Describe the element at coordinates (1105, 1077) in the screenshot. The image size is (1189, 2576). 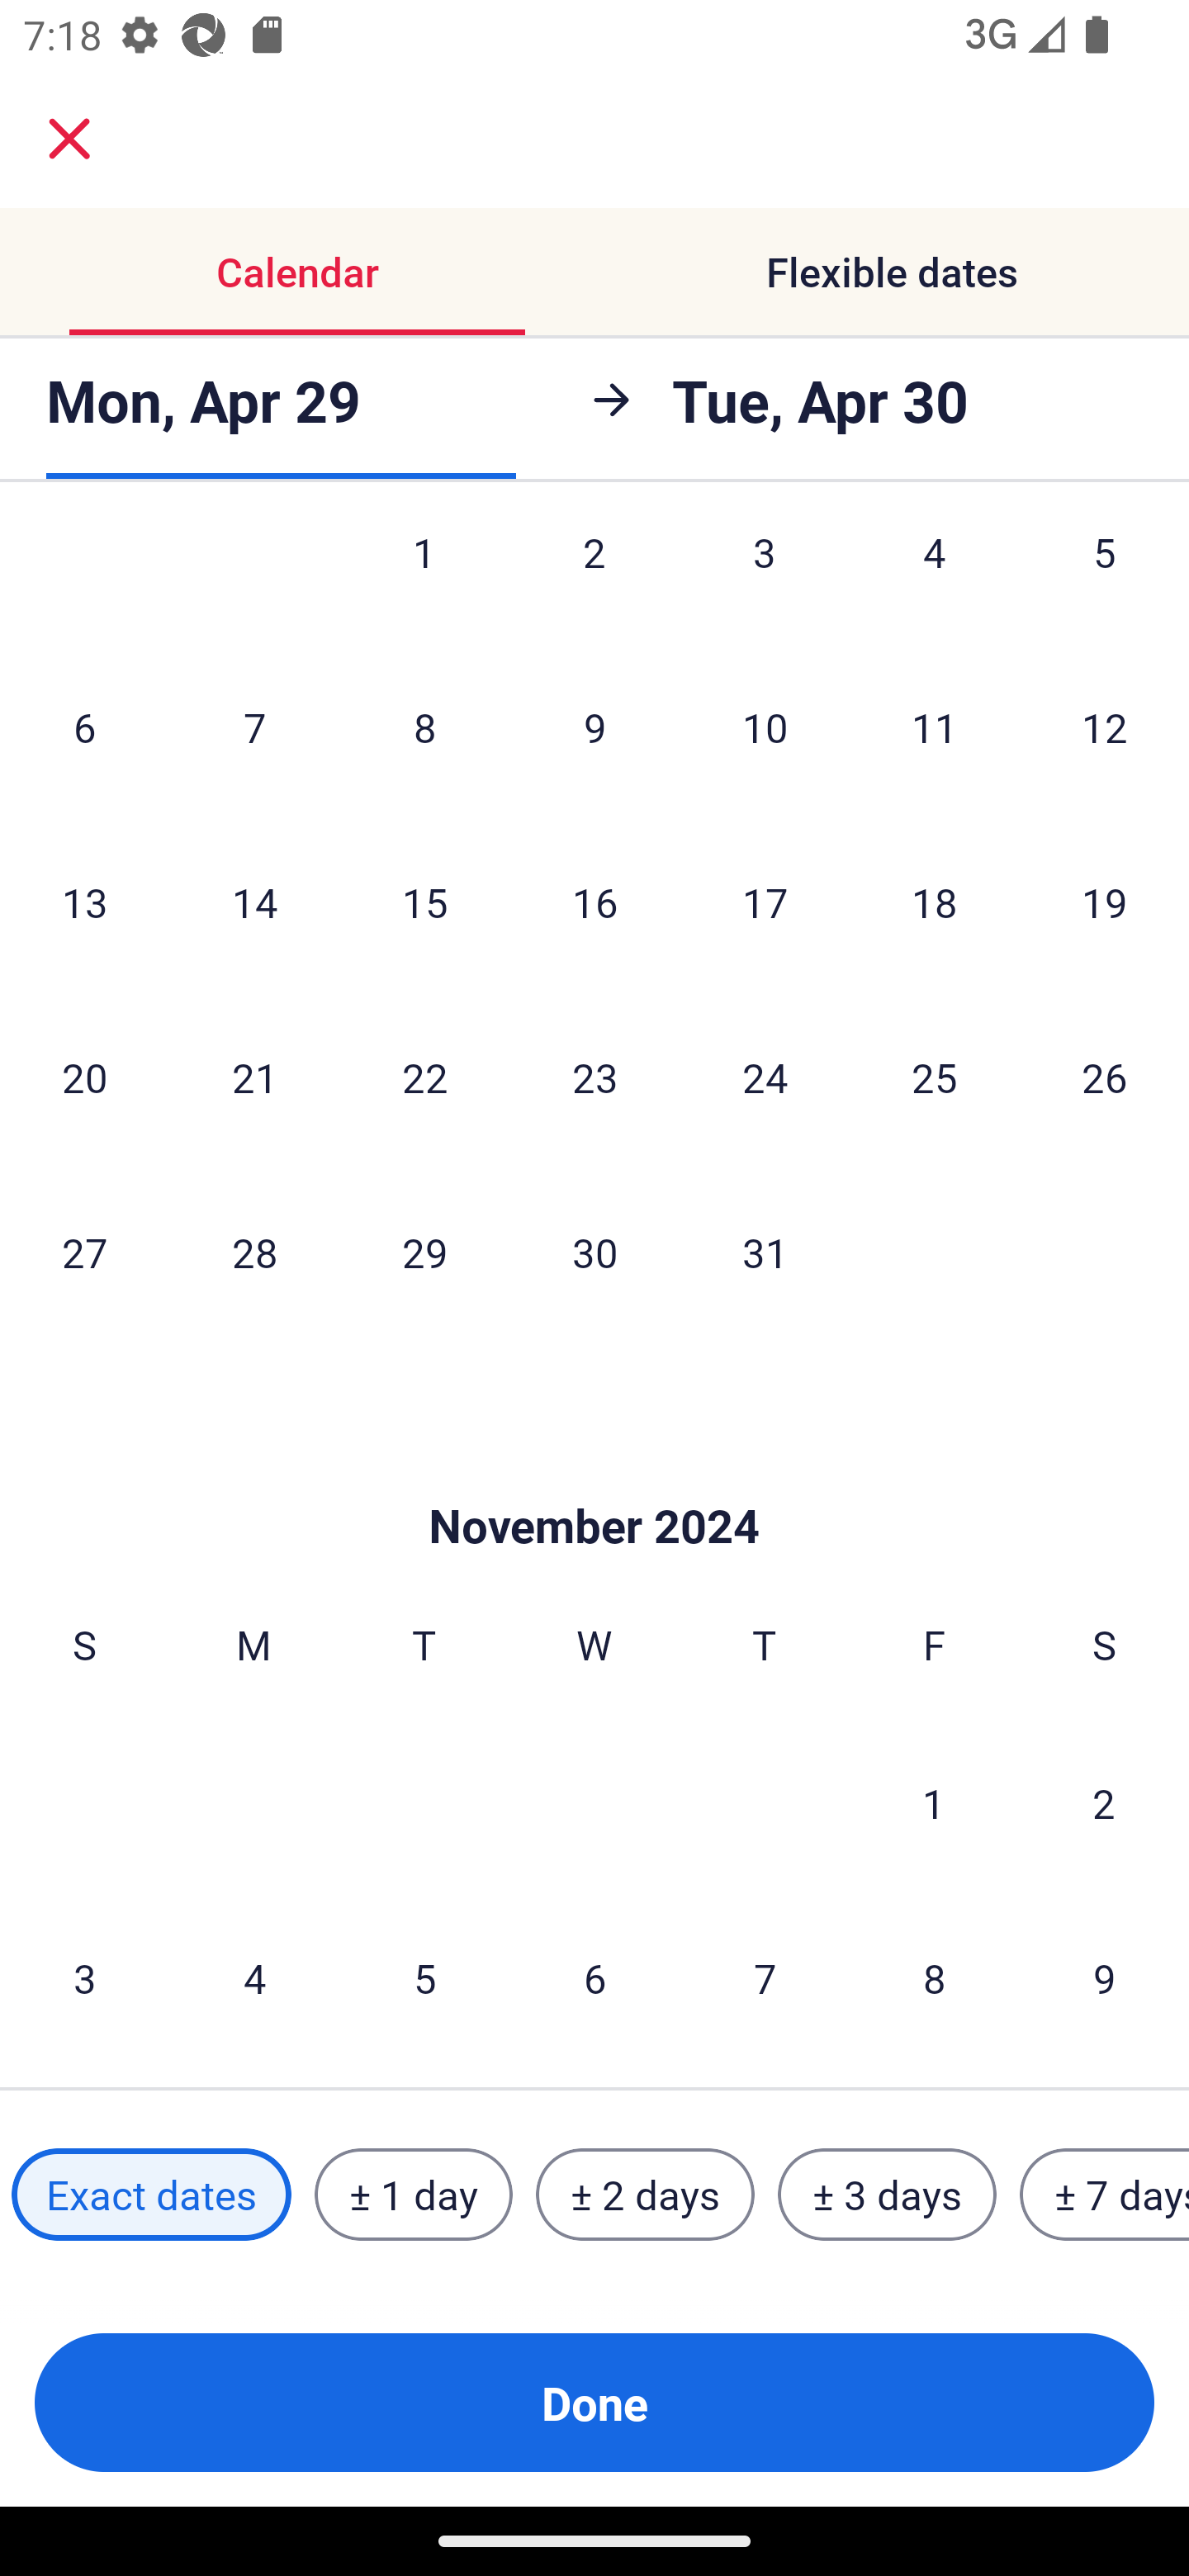
I see `26 Saturday, October 26, 2024` at that location.